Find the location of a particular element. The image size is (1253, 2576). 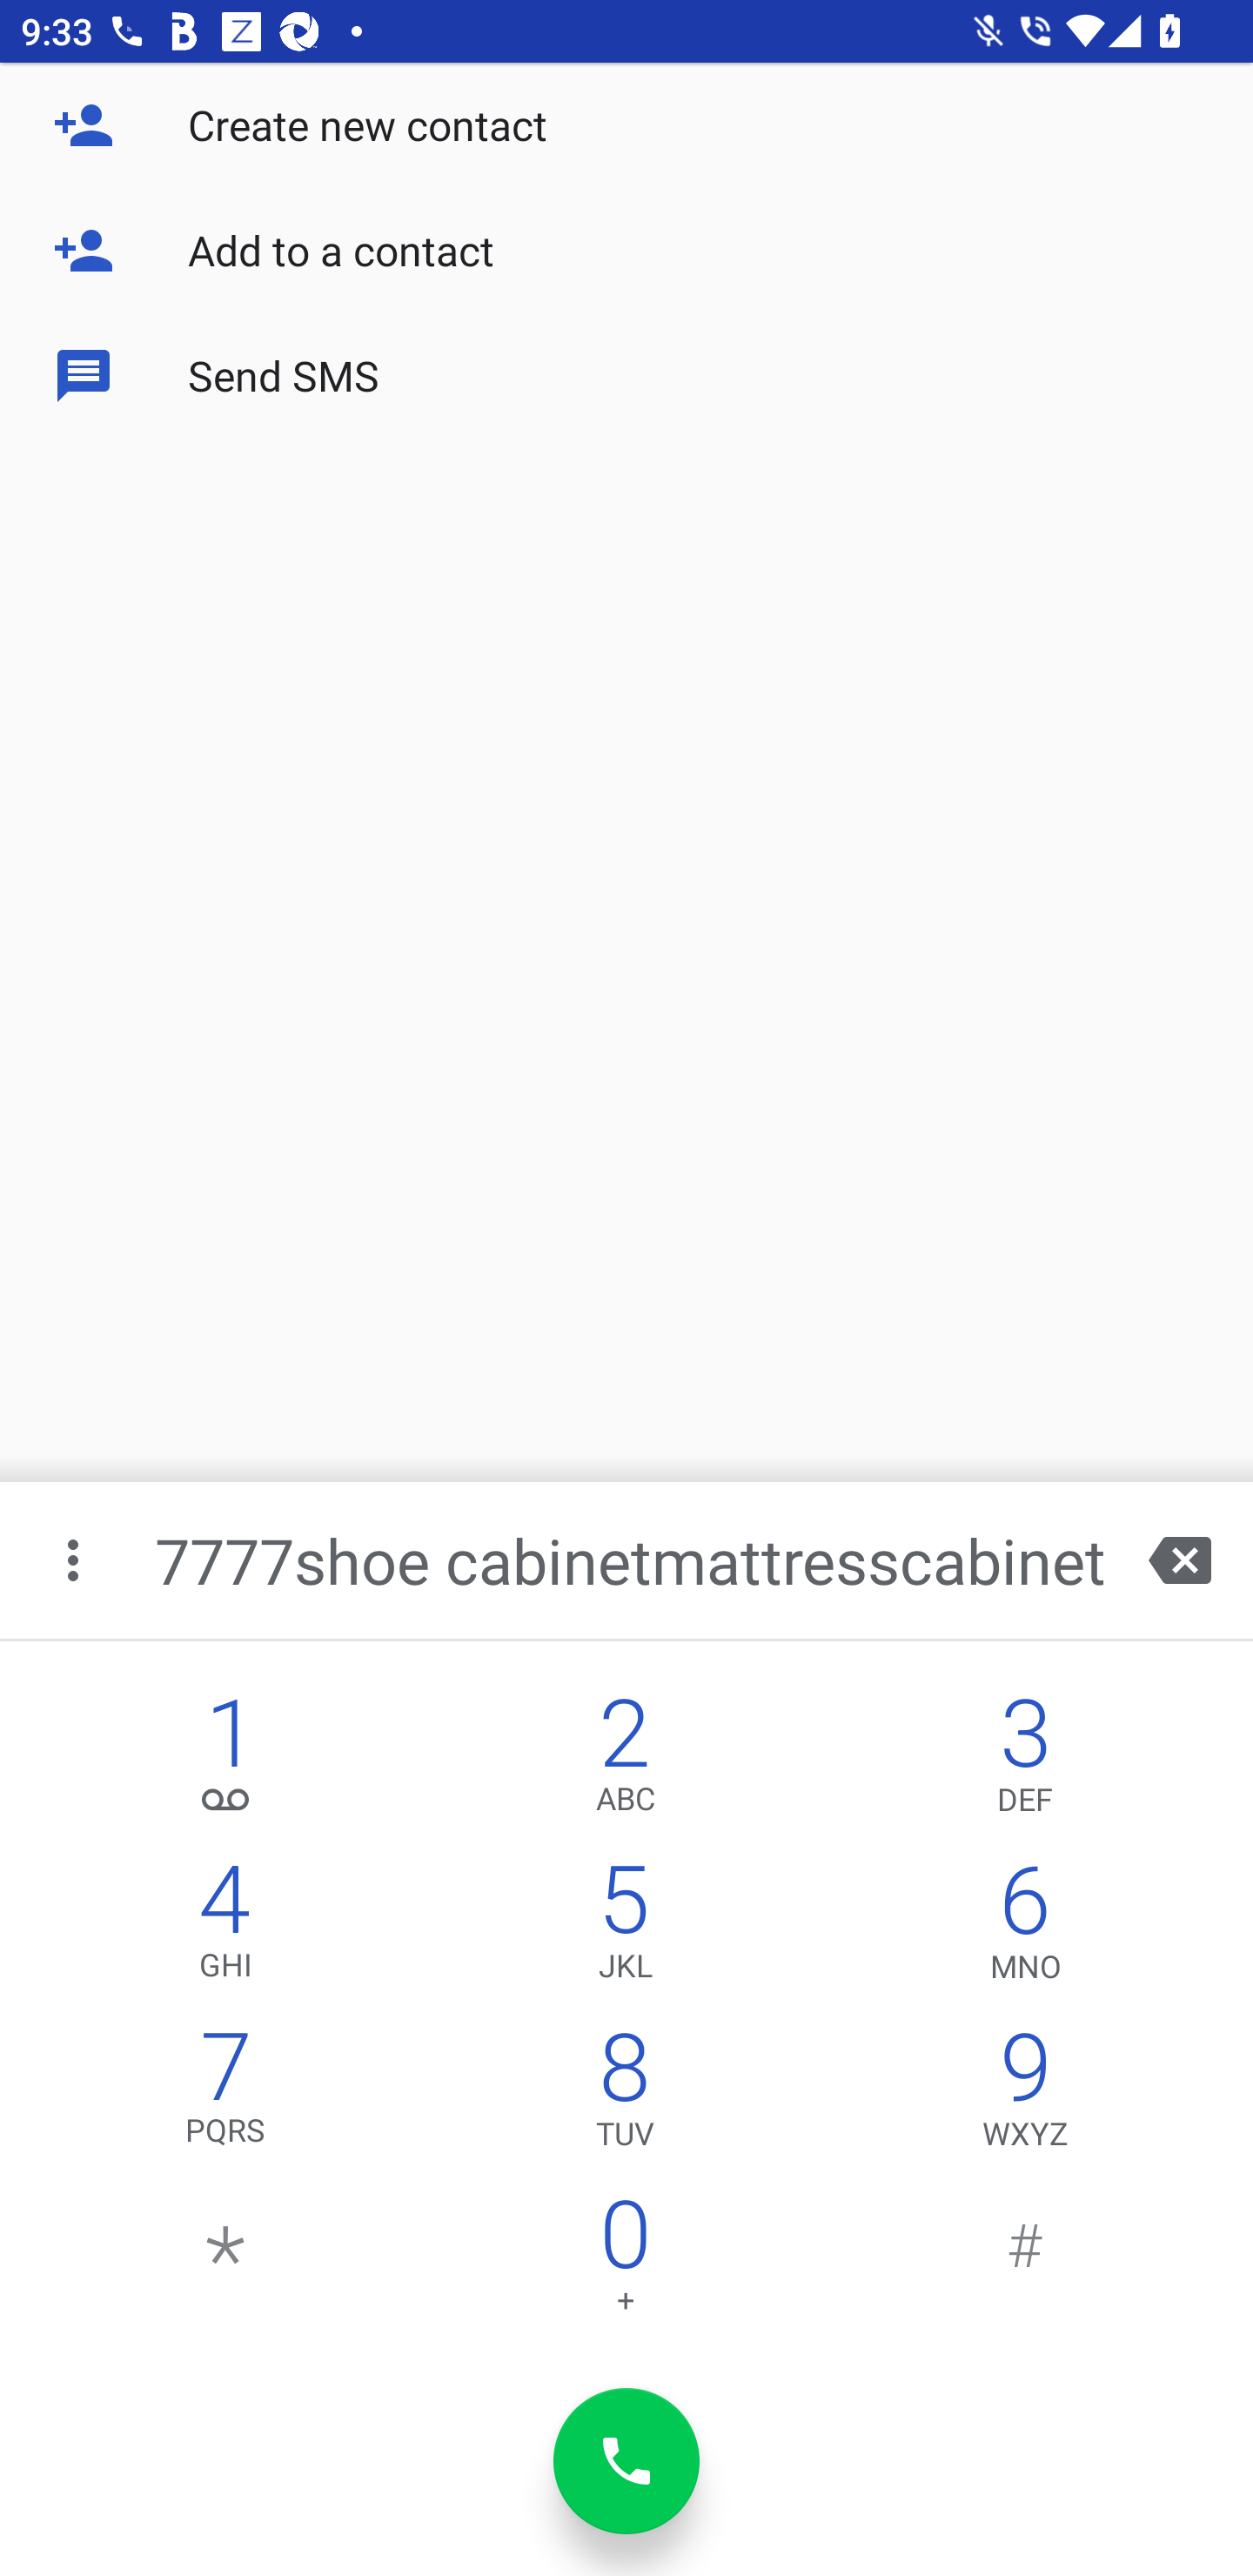

9,WXYZ 9 WXYZ is located at coordinates (1025, 2096).